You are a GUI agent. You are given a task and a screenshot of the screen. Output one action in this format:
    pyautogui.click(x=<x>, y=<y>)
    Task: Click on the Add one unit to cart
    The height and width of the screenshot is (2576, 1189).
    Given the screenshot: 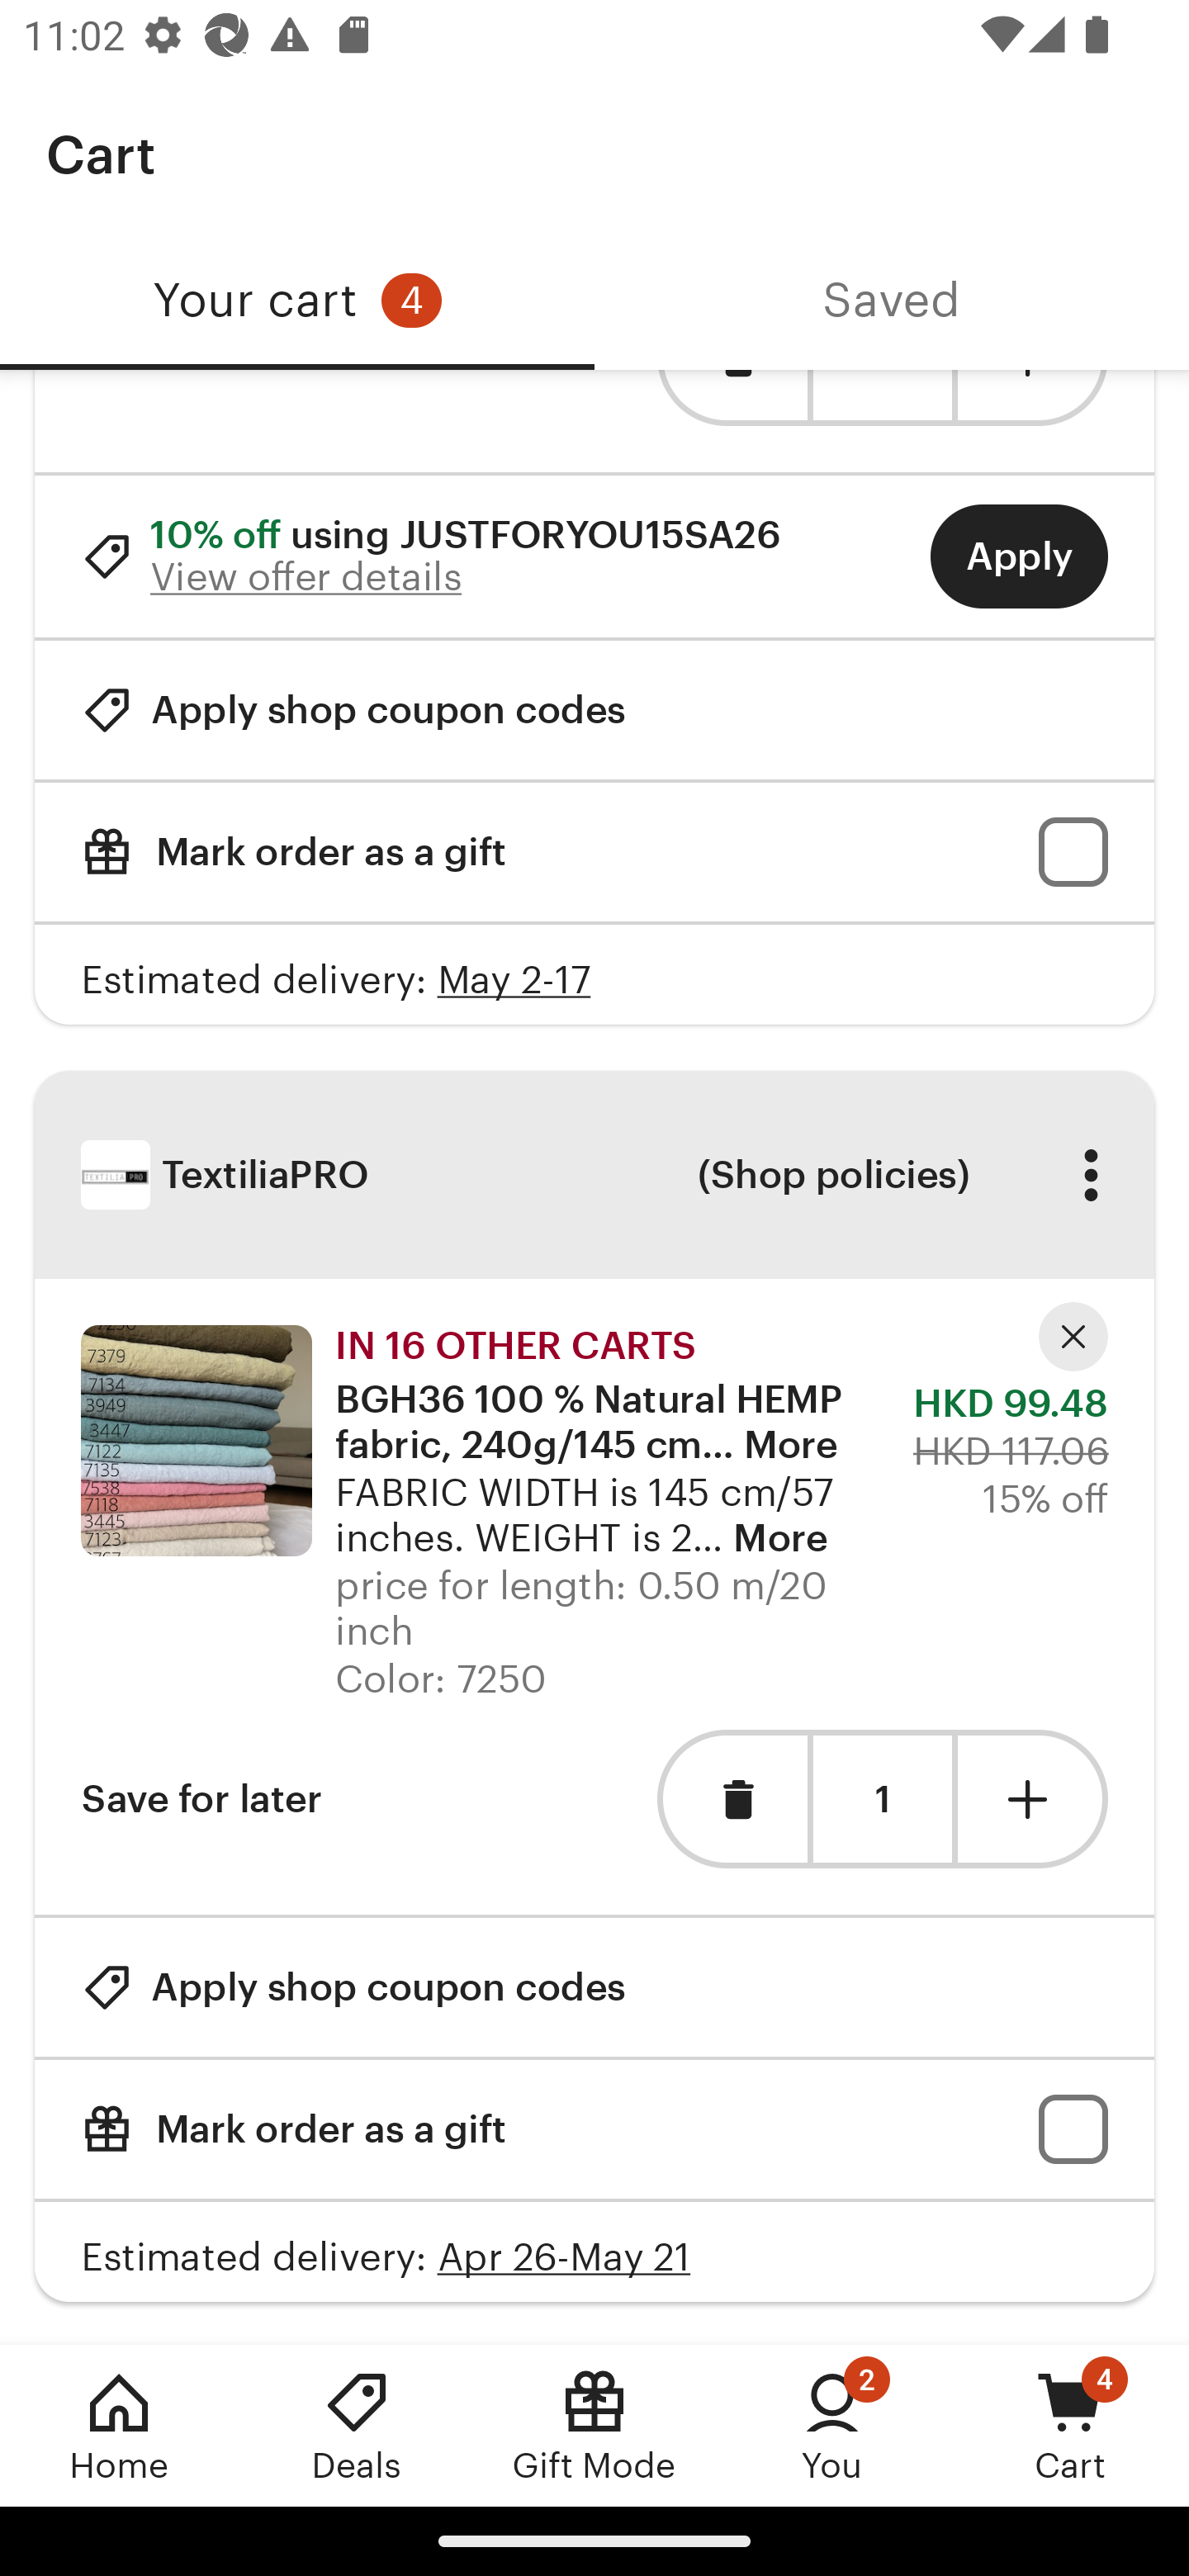 What is the action you would take?
    pyautogui.click(x=1033, y=1798)
    